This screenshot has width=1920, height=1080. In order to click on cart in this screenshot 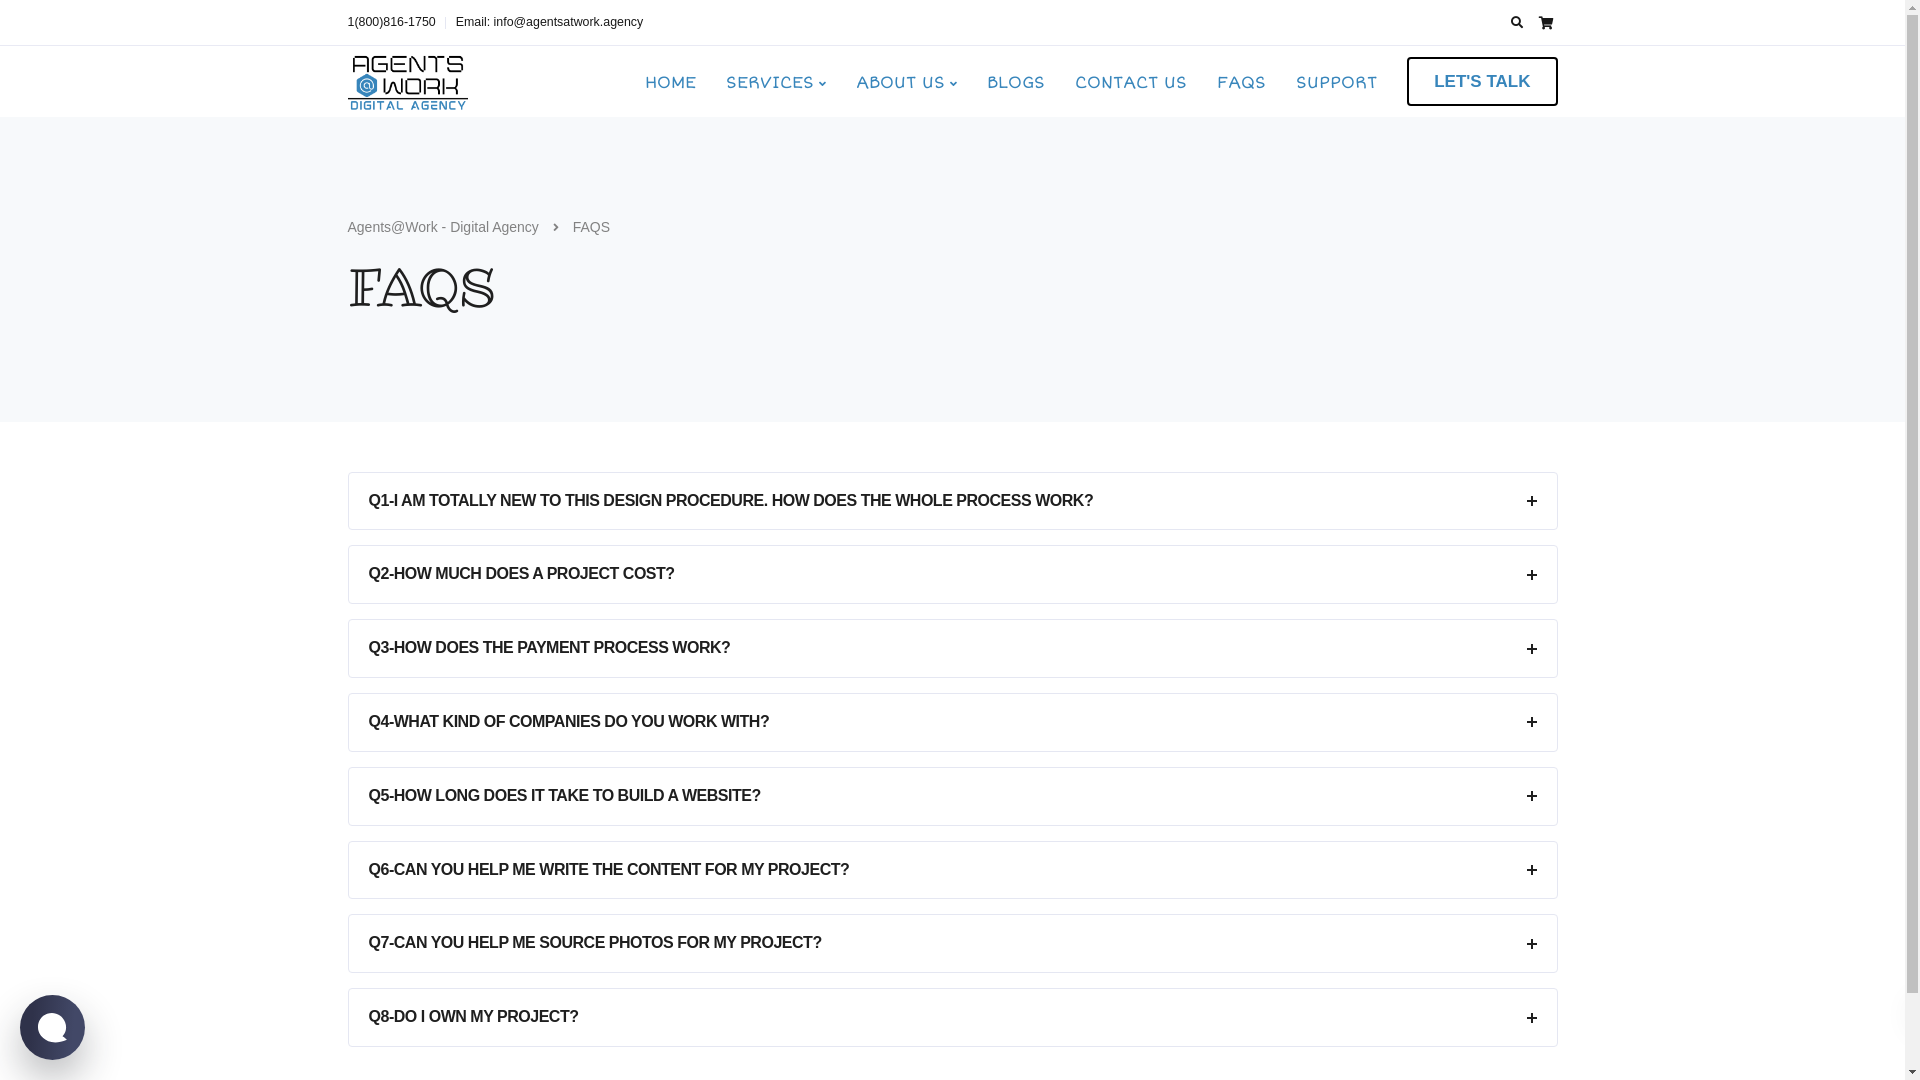, I will do `click(1546, 23)`.